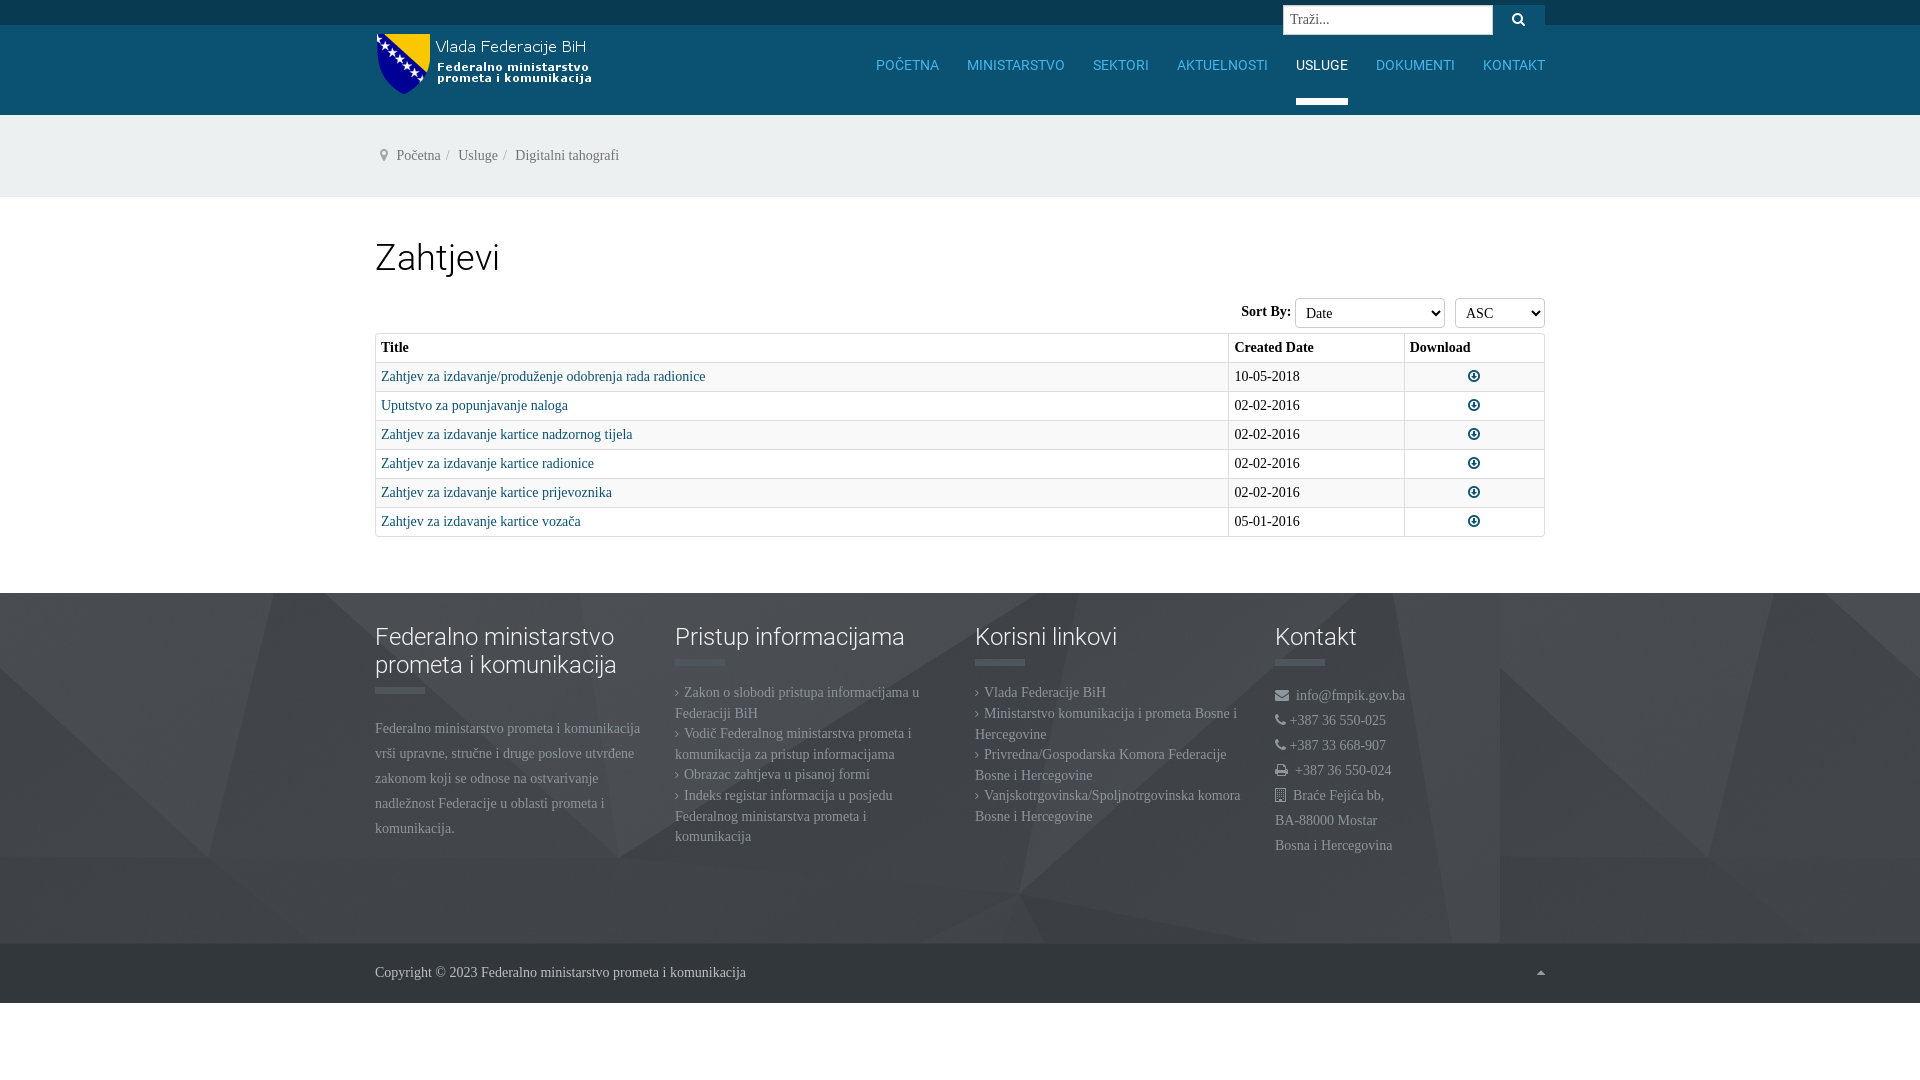 This screenshot has width=1920, height=1080. Describe the element at coordinates (1101, 765) in the screenshot. I see `Privredna/Gospodarska Komora Federacije Bosne i Hercegovine` at that location.